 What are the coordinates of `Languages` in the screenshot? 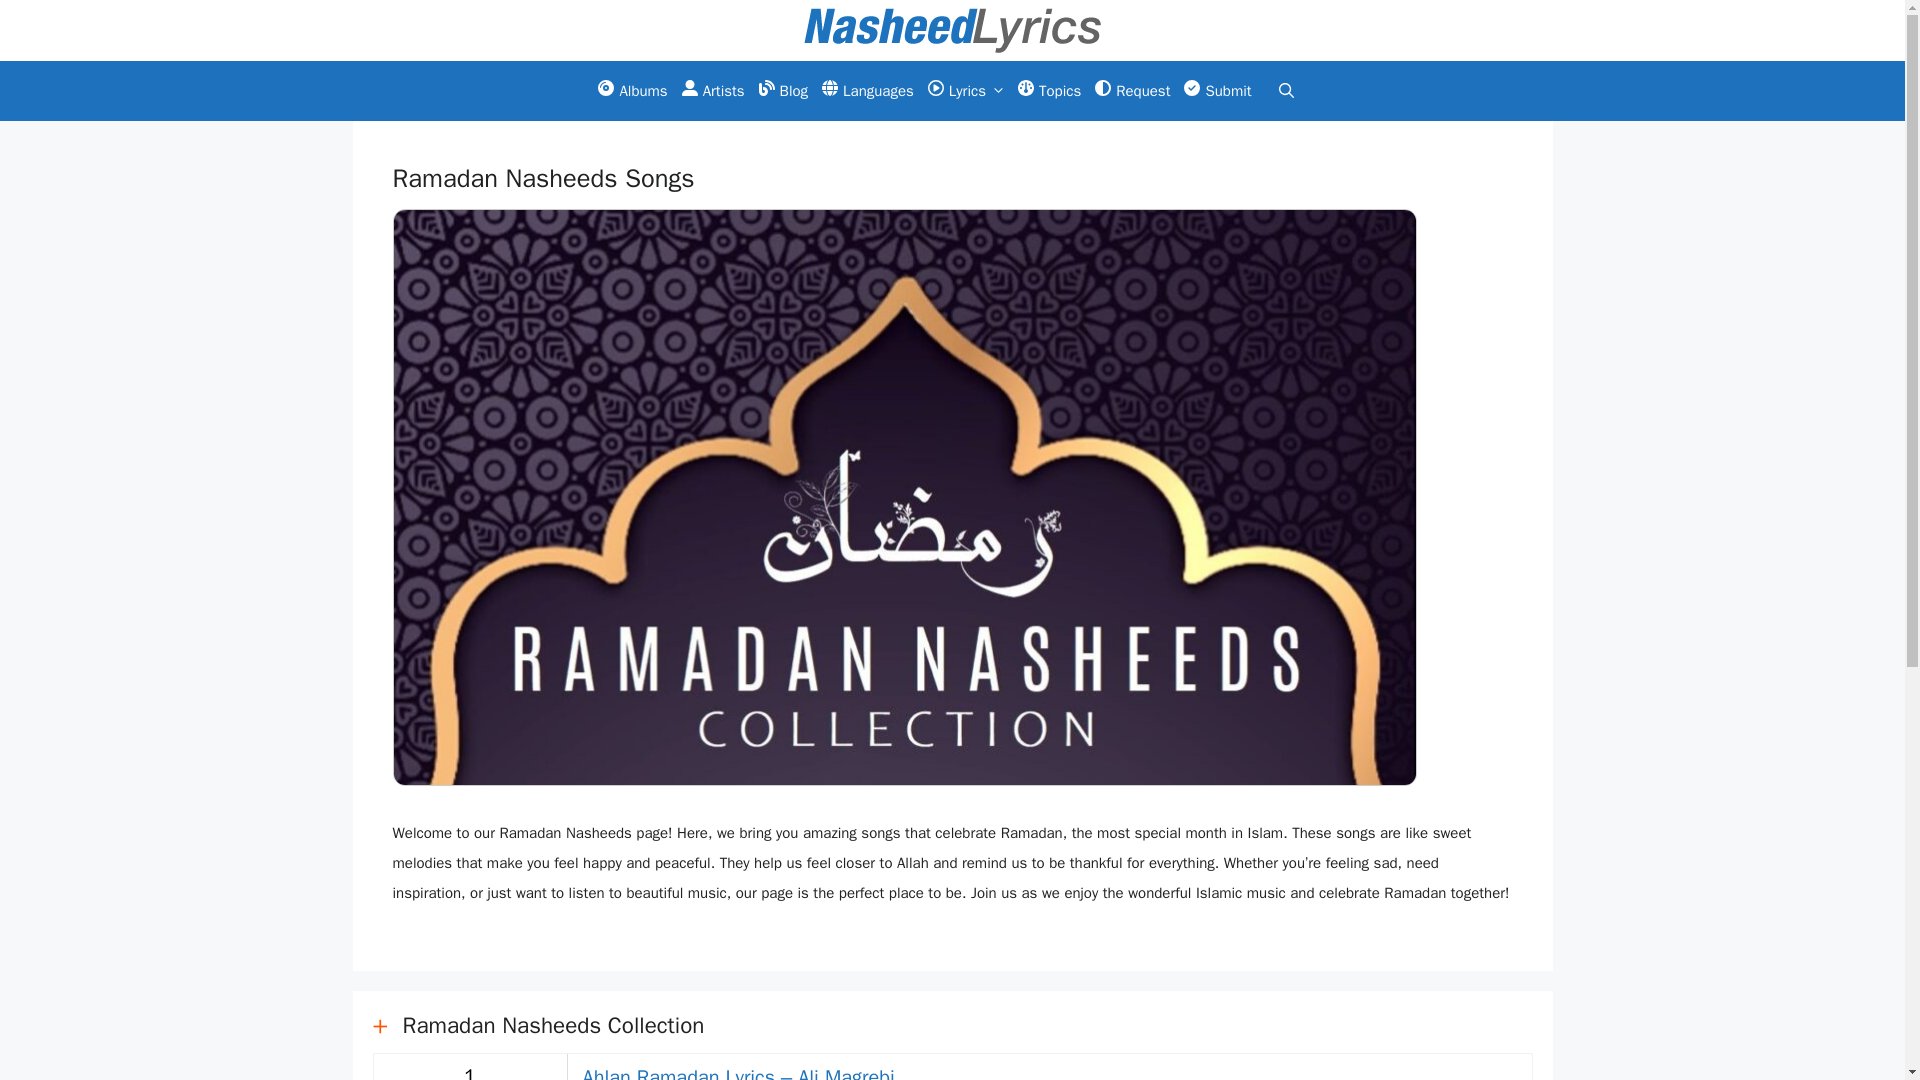 It's located at (868, 90).